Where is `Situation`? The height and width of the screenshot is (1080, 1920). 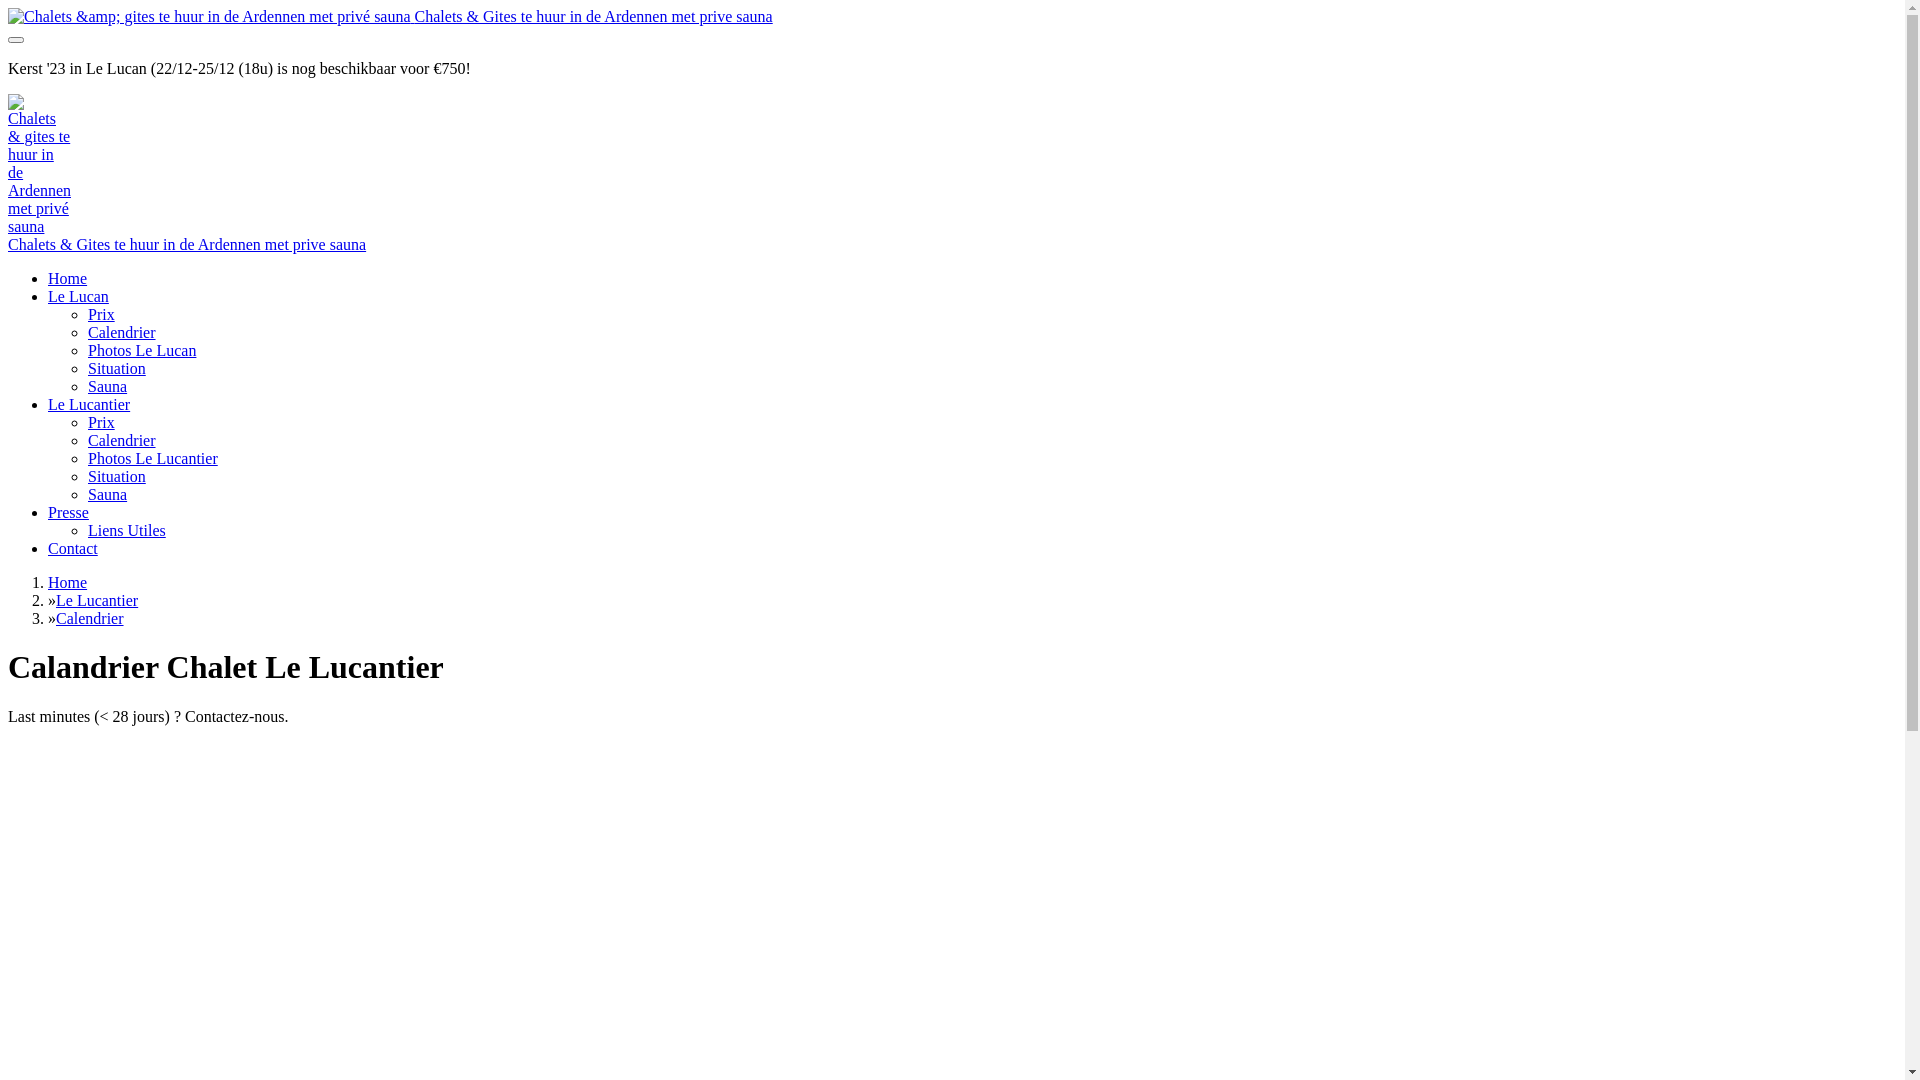
Situation is located at coordinates (117, 476).